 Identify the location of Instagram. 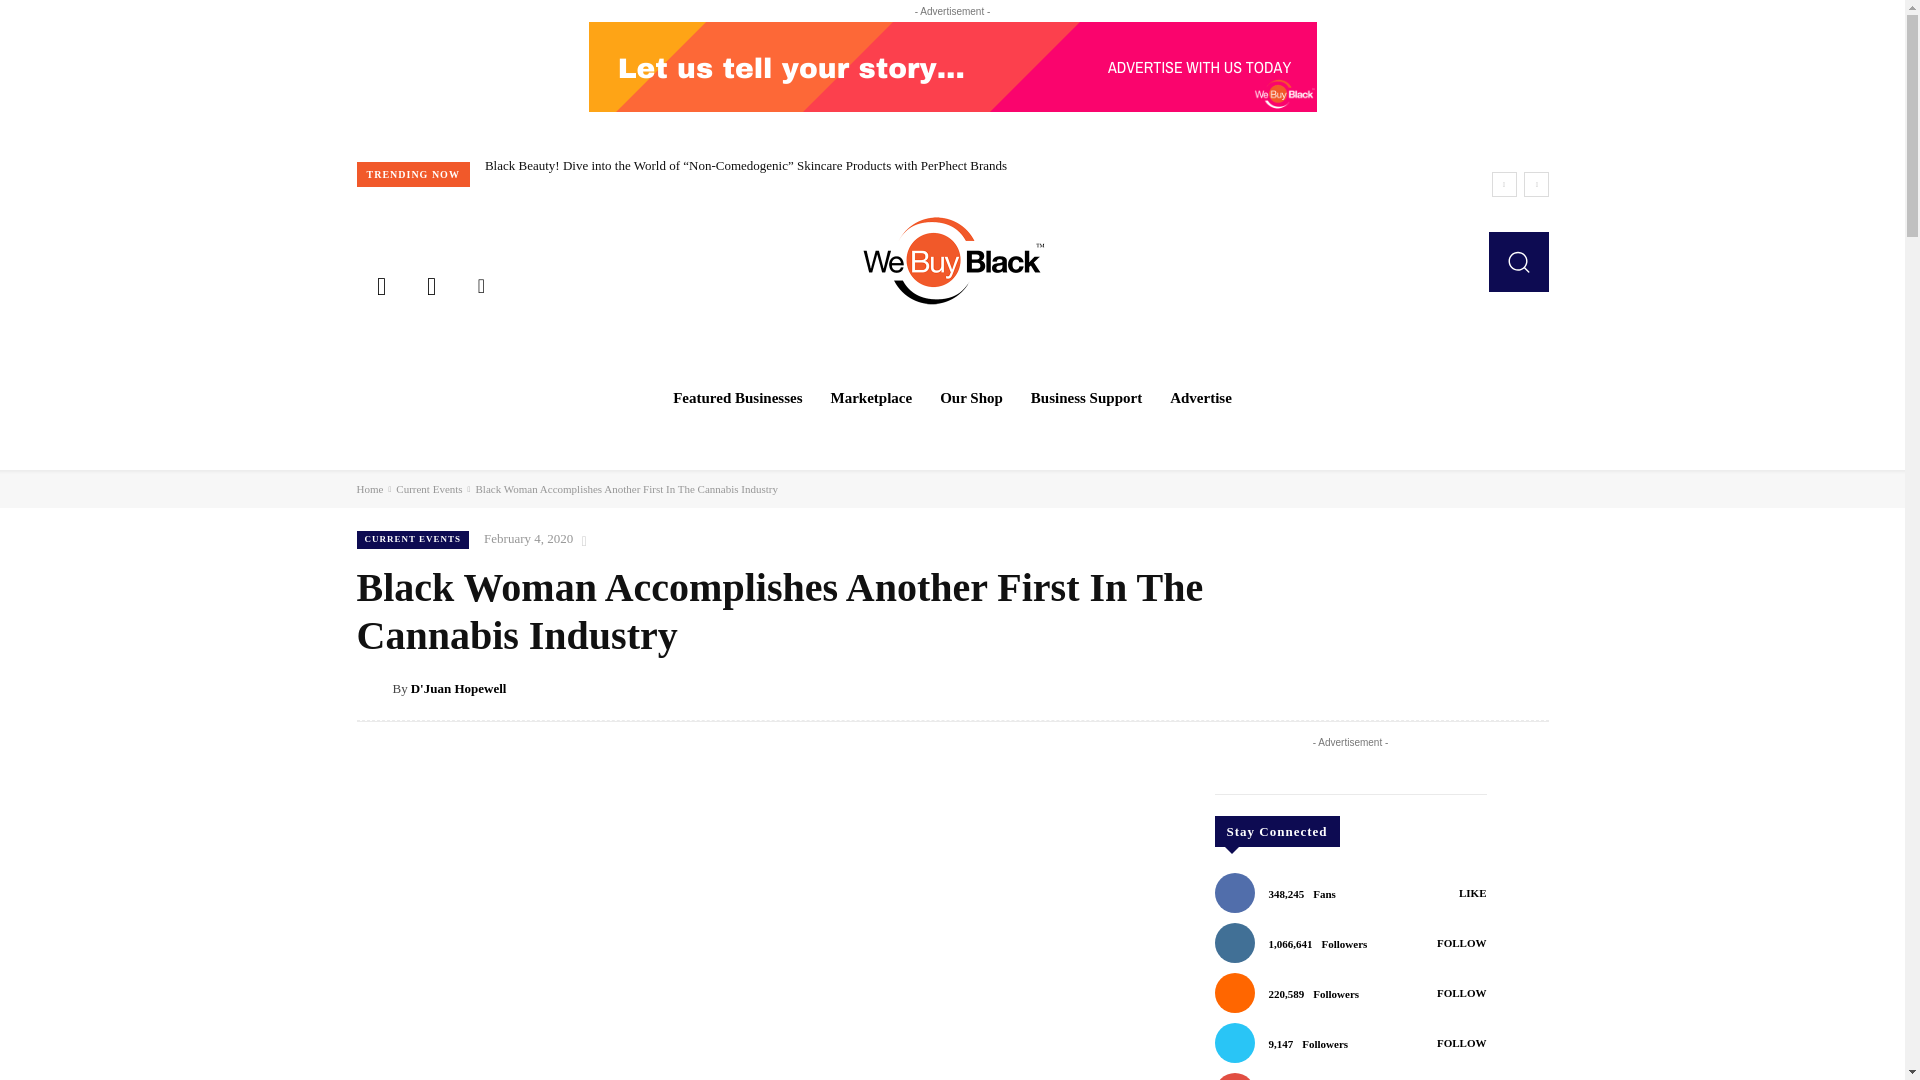
(430, 284).